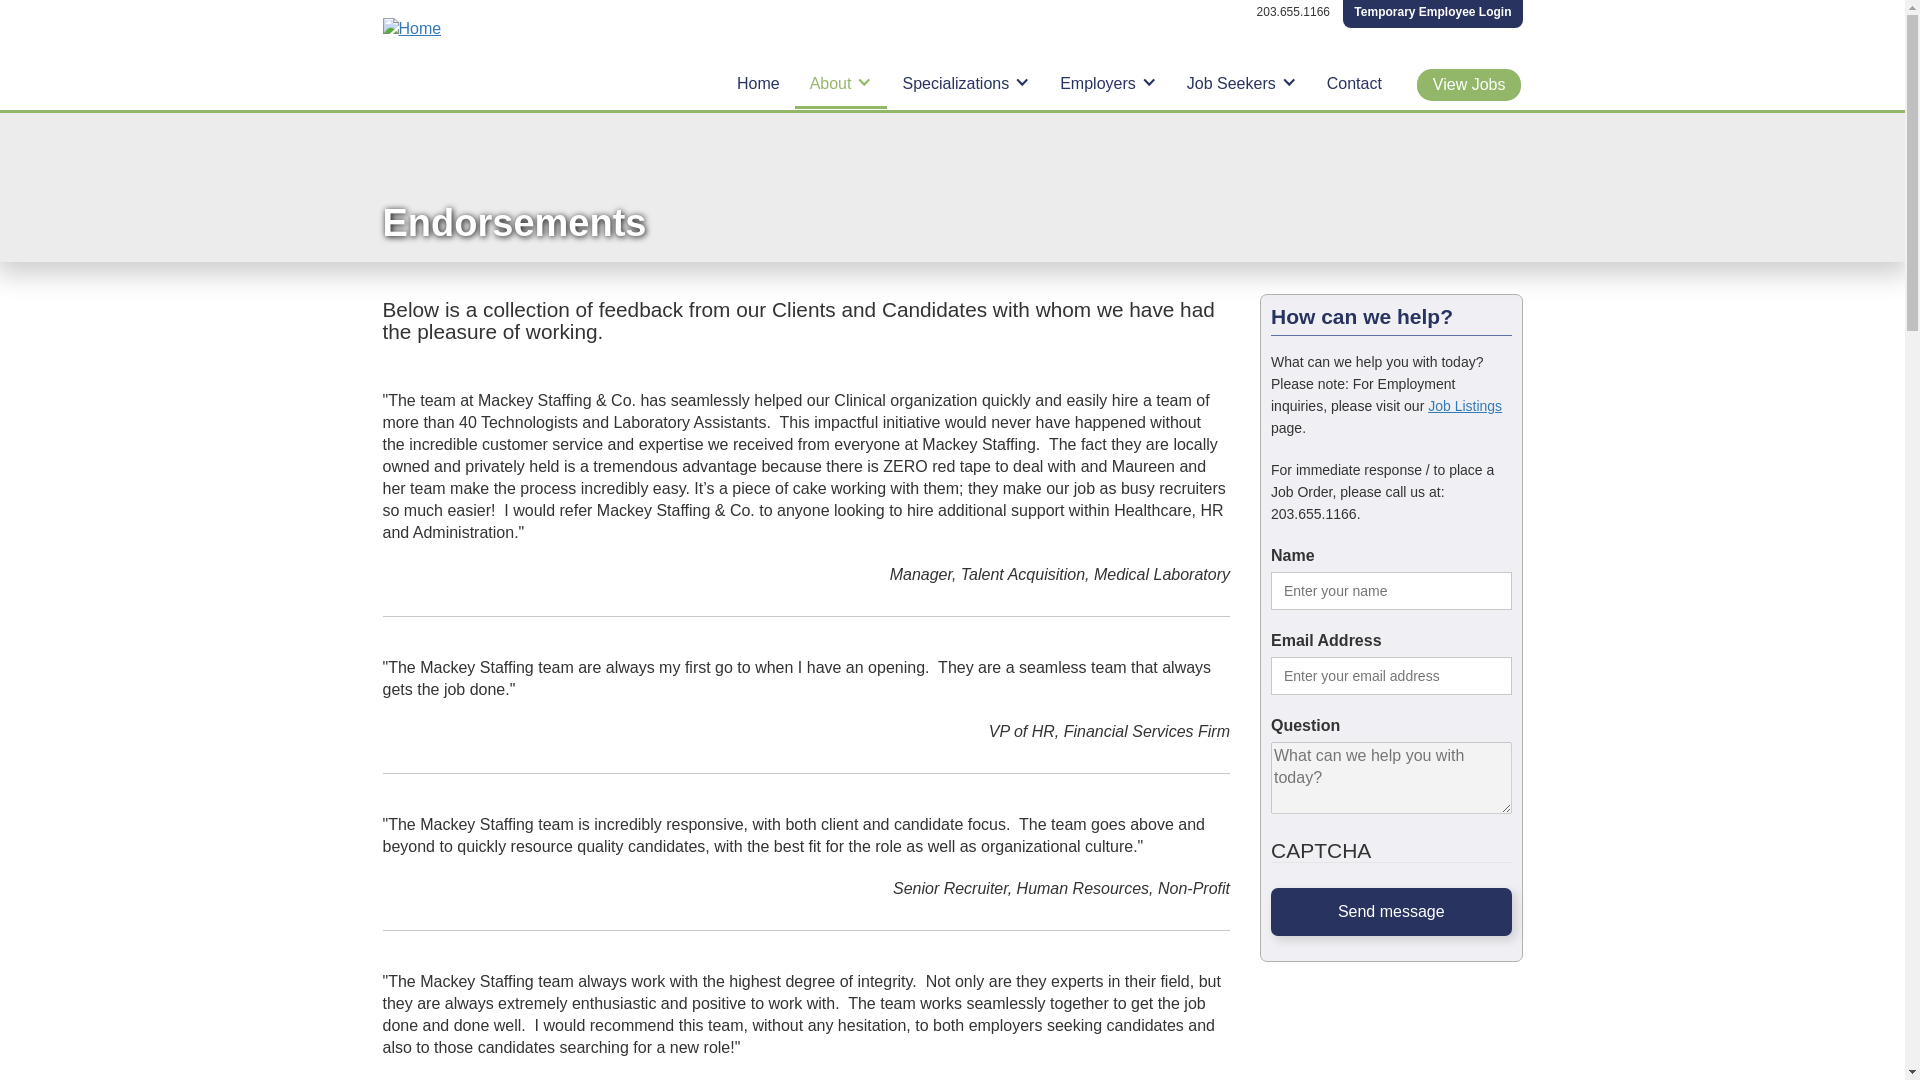  I want to click on Contact, so click(1354, 84).